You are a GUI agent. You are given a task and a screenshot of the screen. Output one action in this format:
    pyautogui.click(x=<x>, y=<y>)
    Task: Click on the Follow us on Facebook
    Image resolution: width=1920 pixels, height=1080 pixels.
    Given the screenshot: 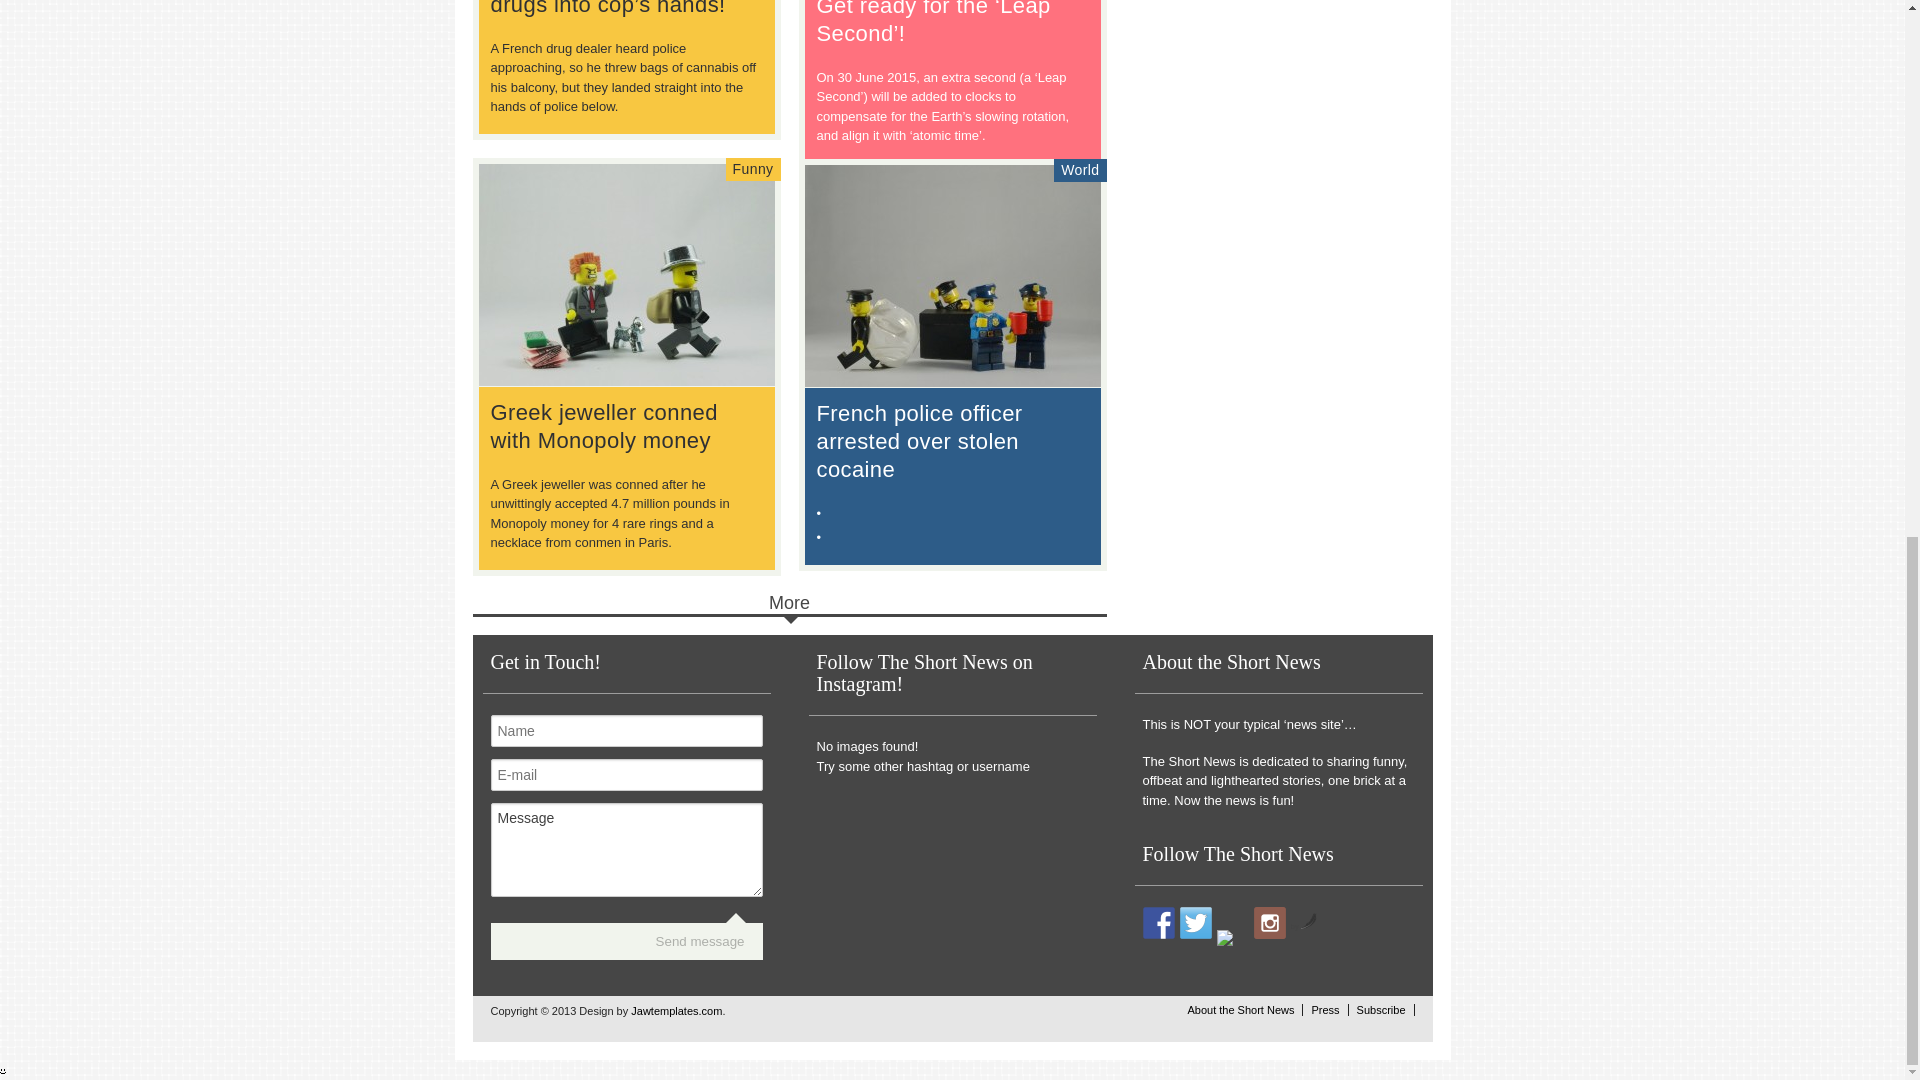 What is the action you would take?
    pyautogui.click(x=1158, y=922)
    